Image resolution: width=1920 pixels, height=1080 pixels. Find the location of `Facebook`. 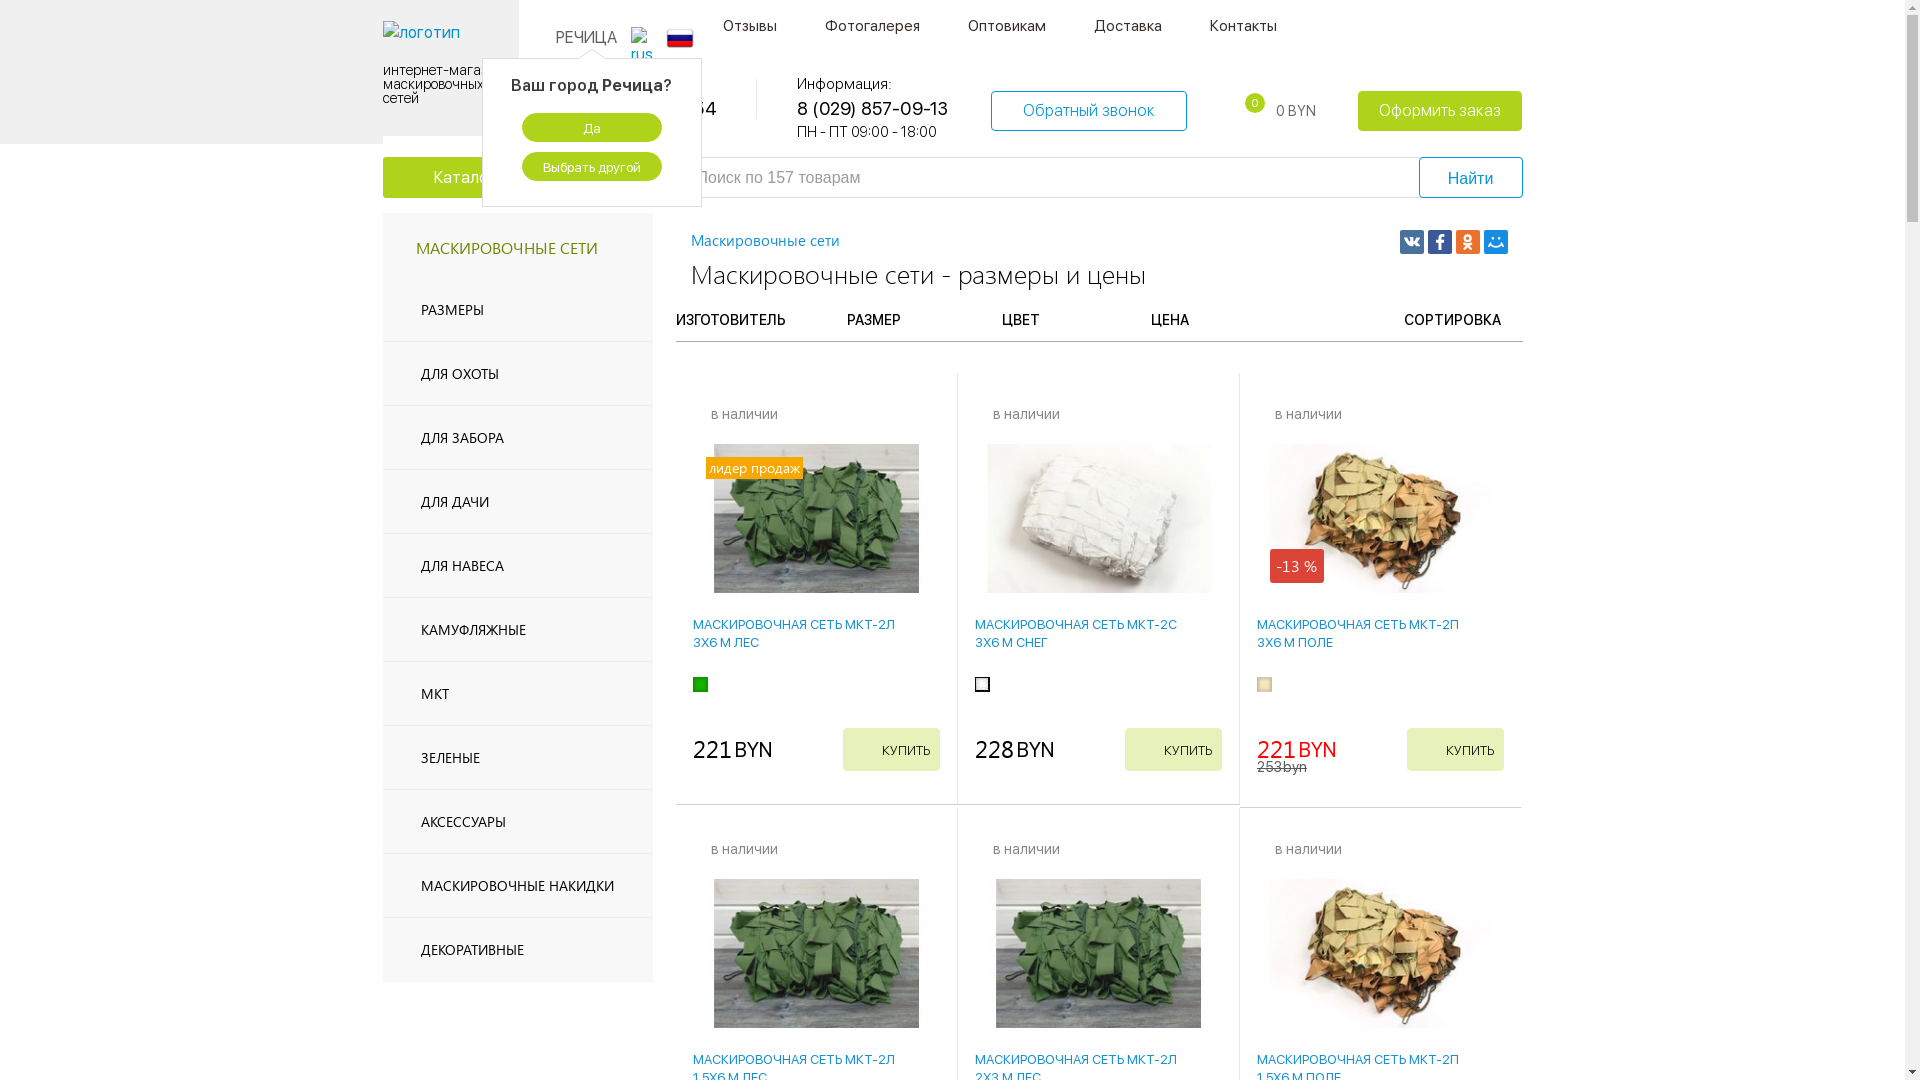

Facebook is located at coordinates (1440, 242).